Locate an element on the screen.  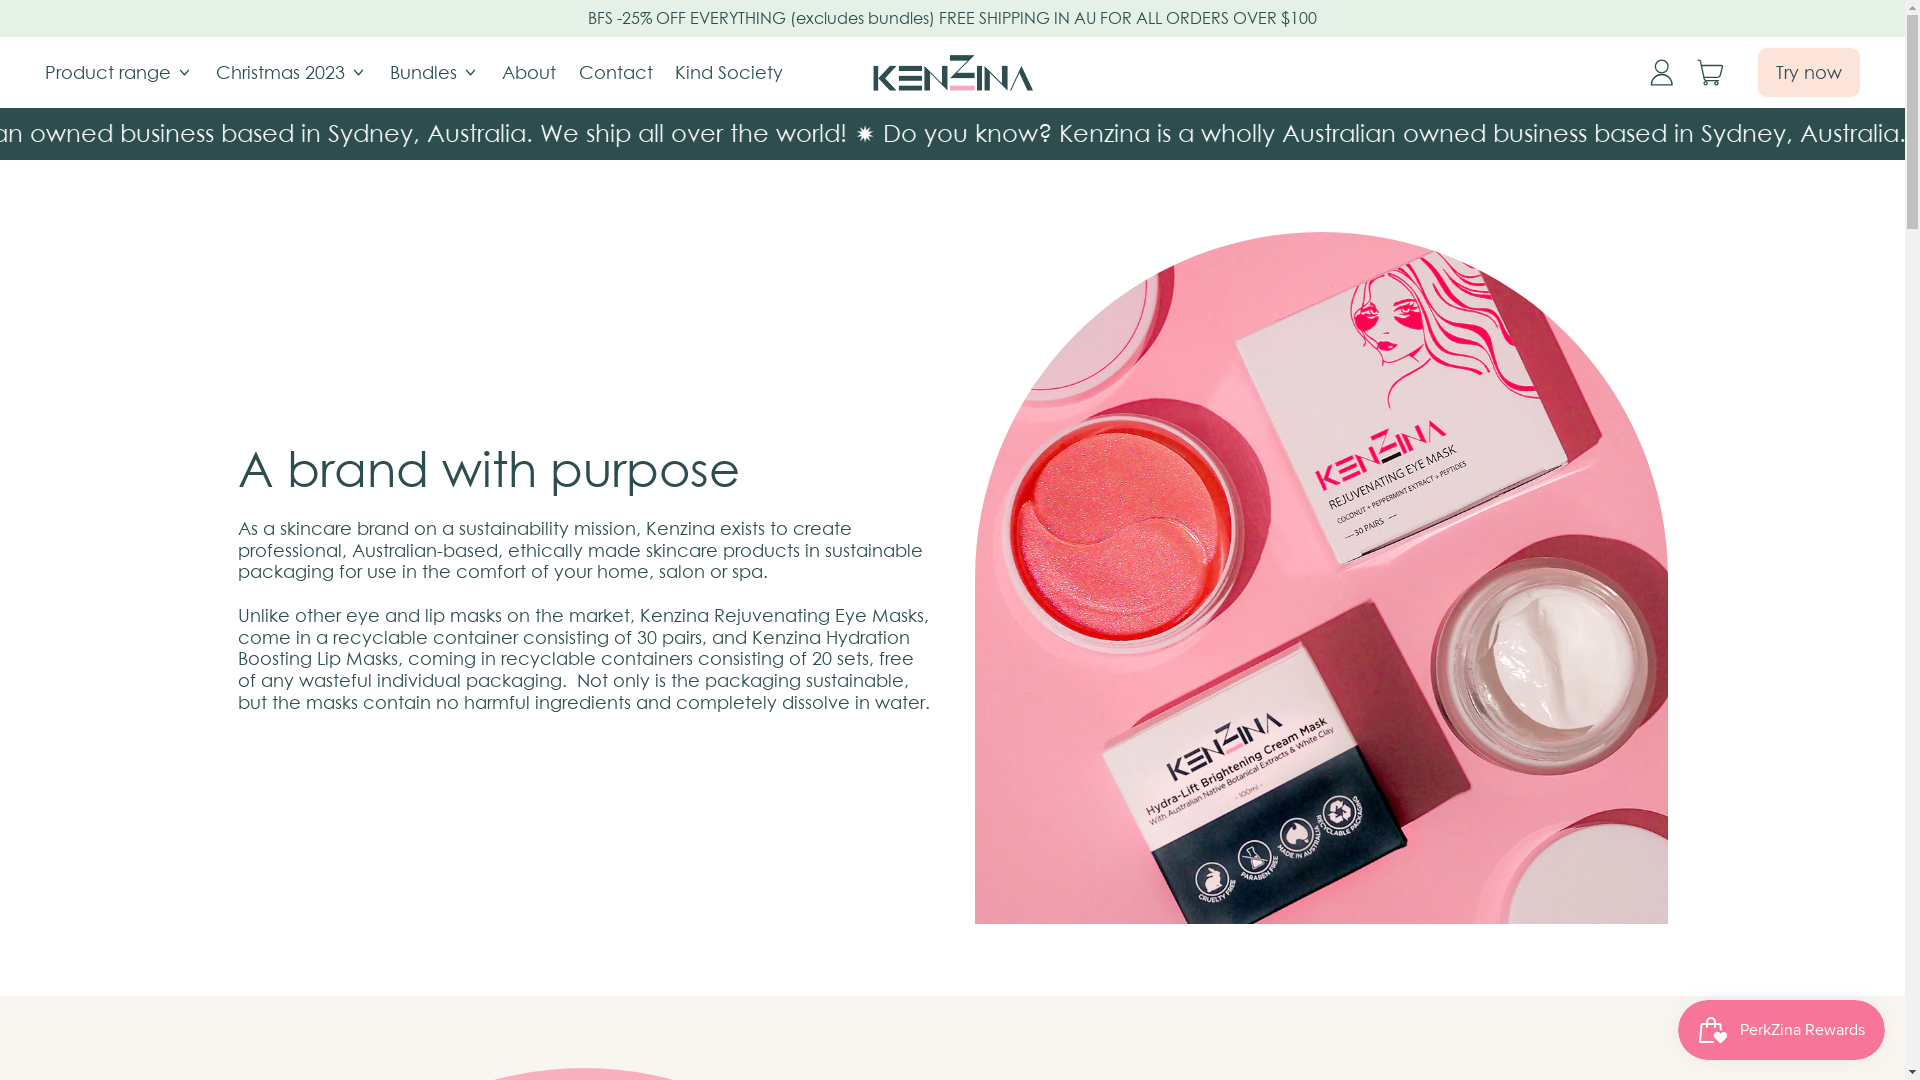
Kind Society is located at coordinates (730, 72).